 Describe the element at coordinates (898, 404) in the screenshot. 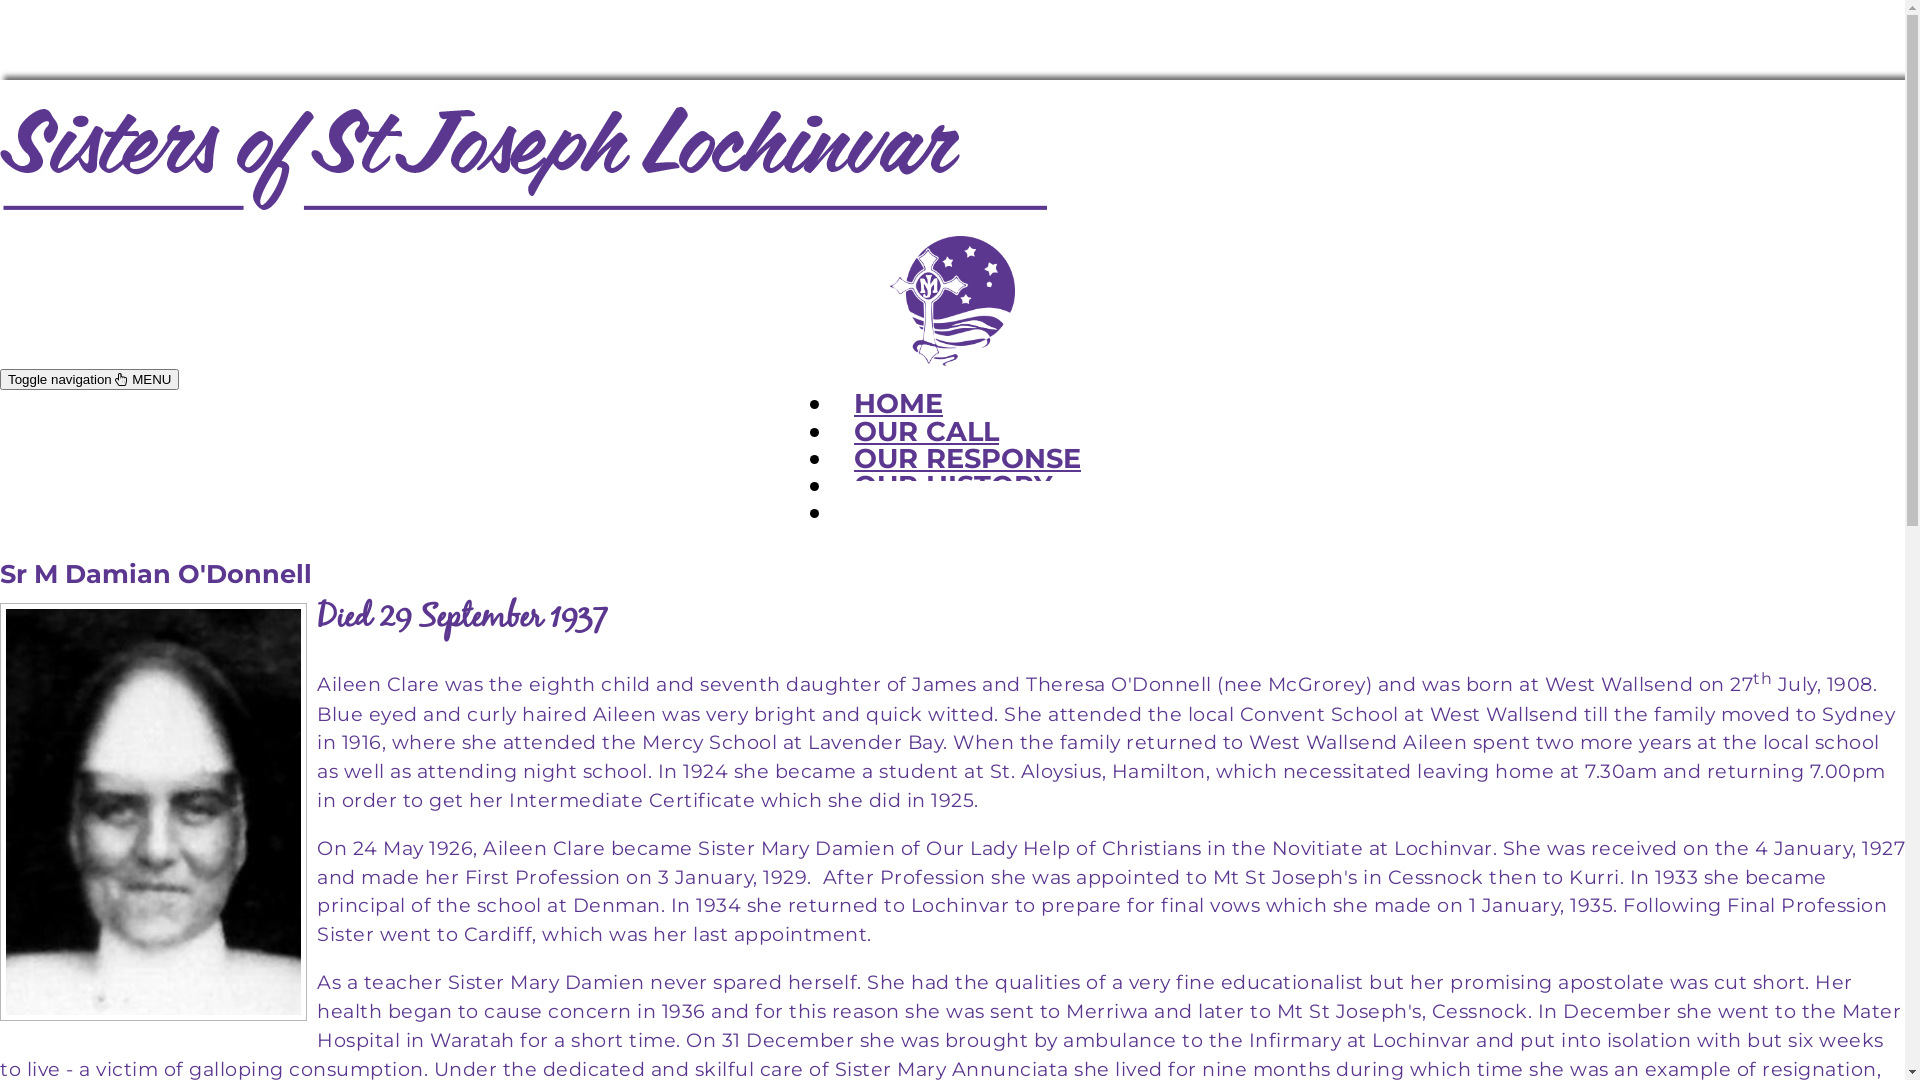

I see `HOME` at that location.